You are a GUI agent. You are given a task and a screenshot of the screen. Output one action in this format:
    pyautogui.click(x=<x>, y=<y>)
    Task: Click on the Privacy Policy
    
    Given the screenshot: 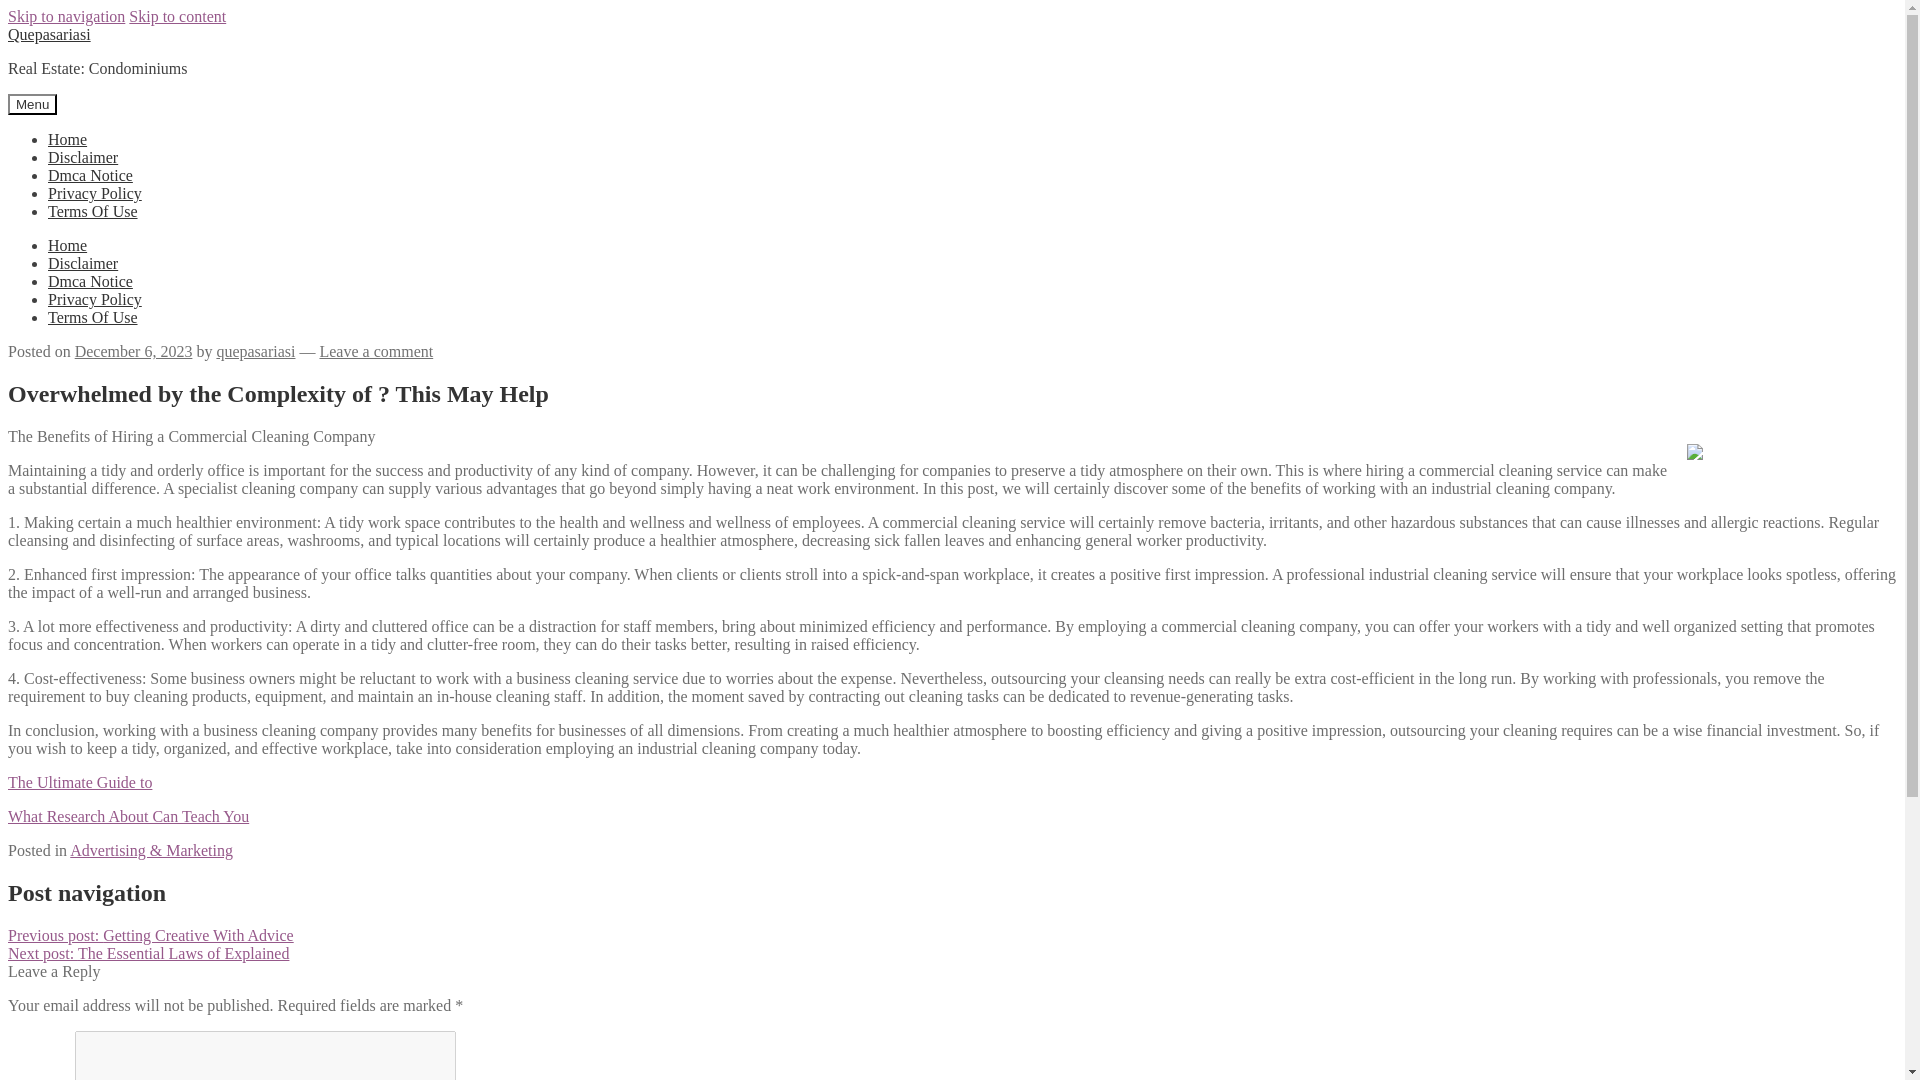 What is the action you would take?
    pyautogui.click(x=95, y=298)
    